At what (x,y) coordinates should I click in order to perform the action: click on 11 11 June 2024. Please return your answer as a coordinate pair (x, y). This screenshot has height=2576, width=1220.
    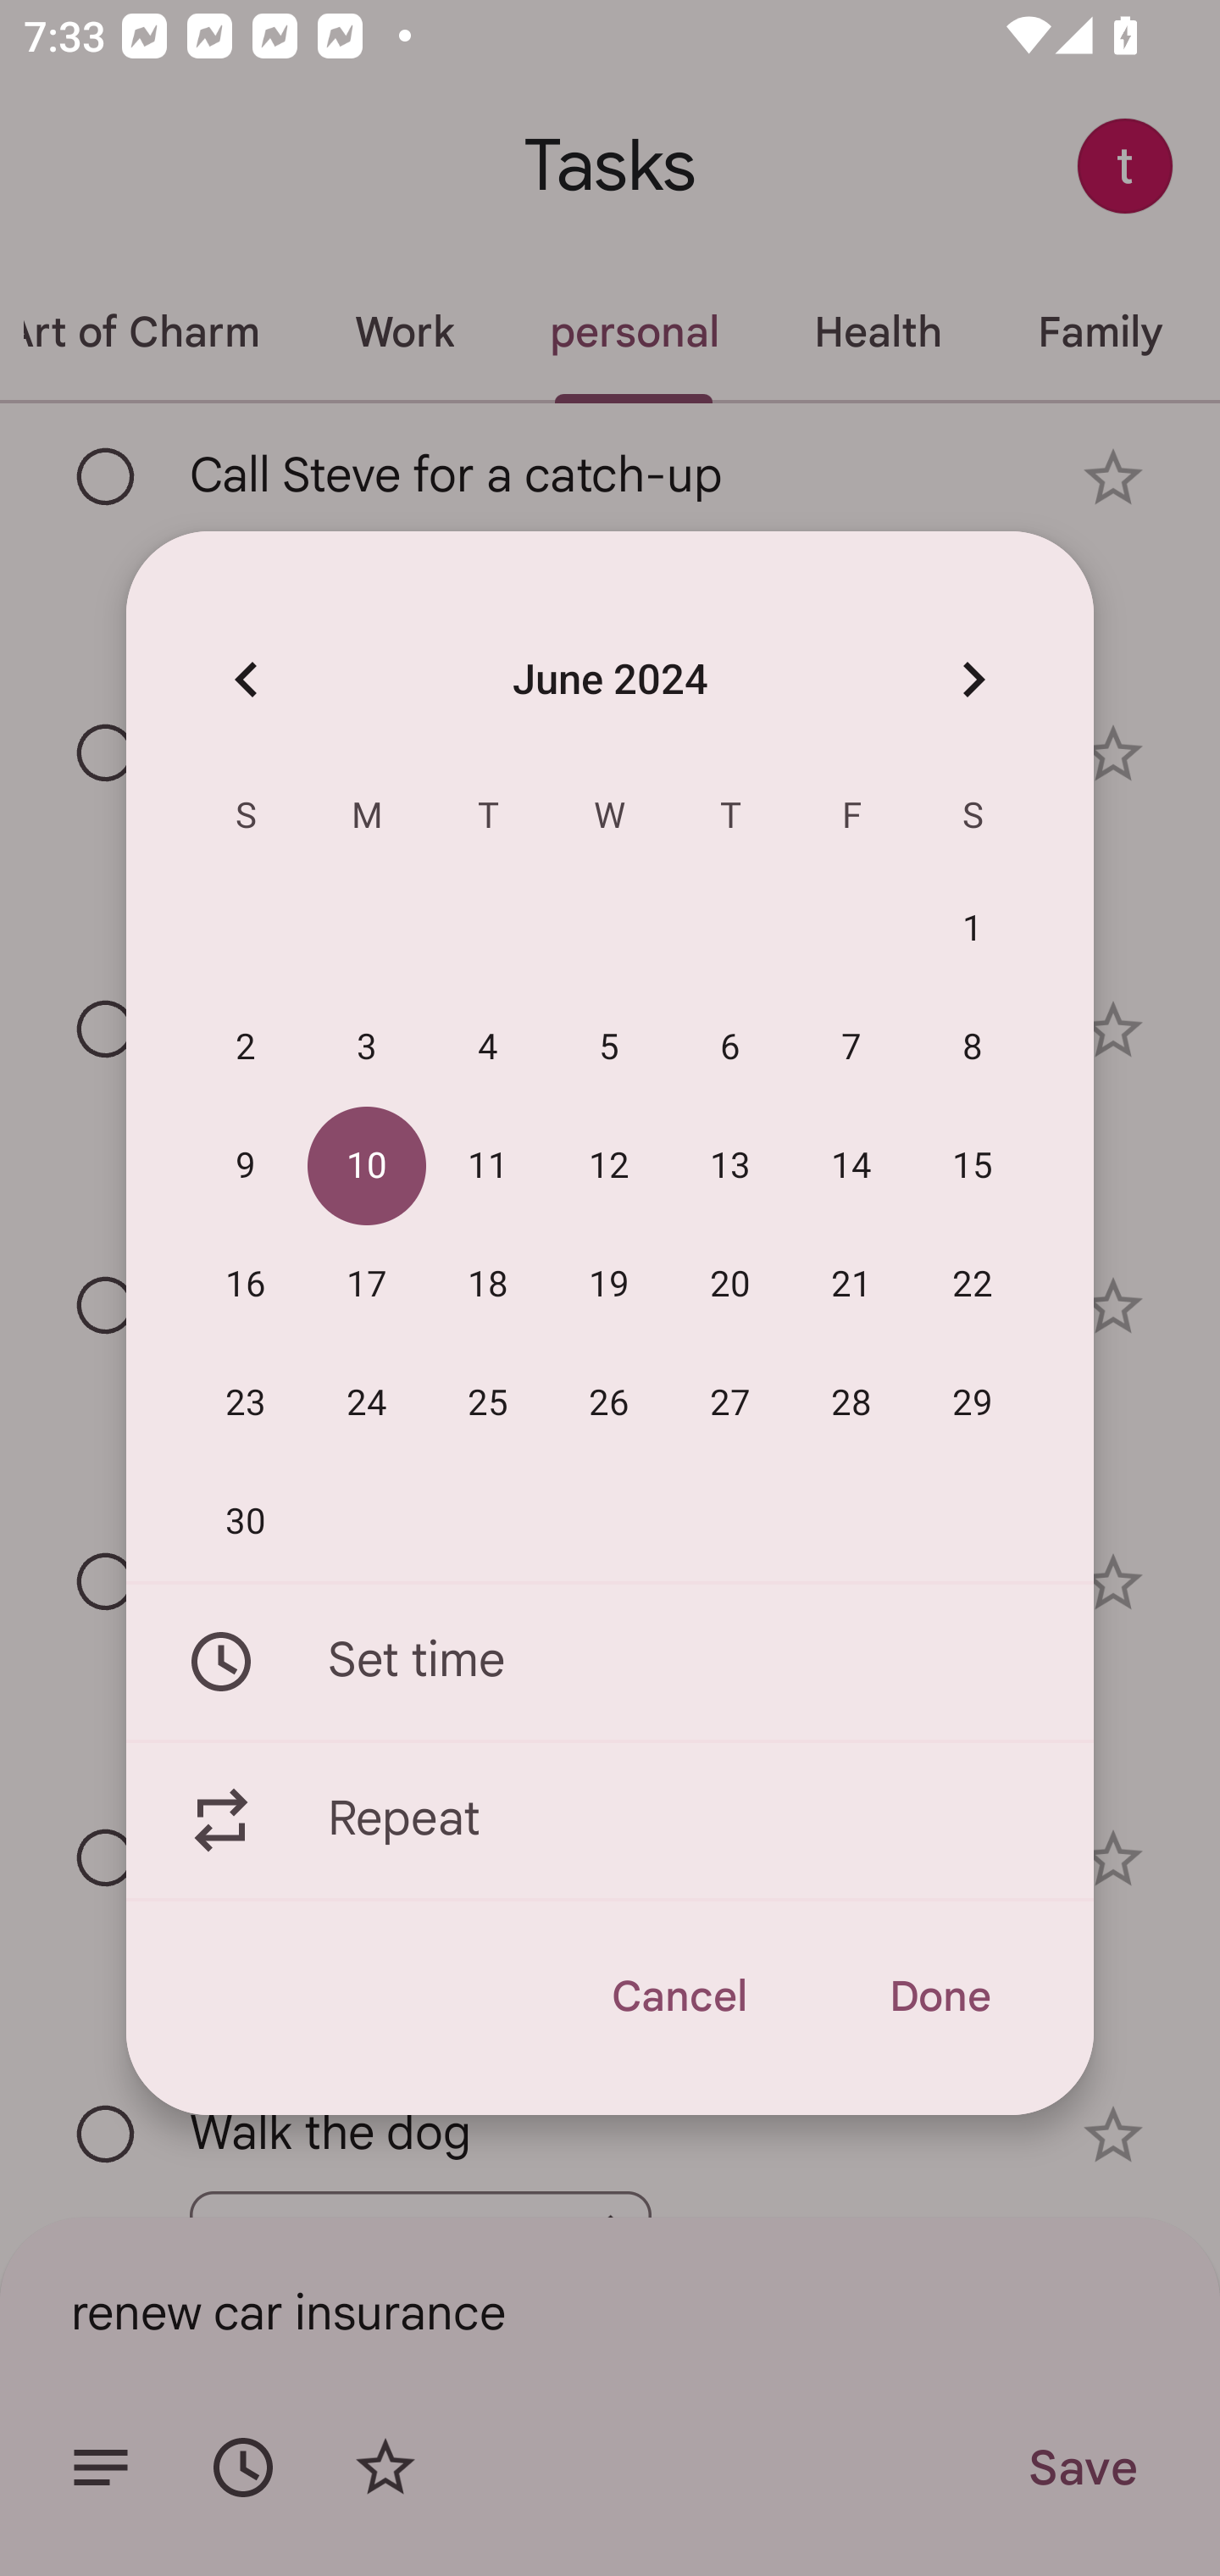
    Looking at the image, I should click on (488, 1167).